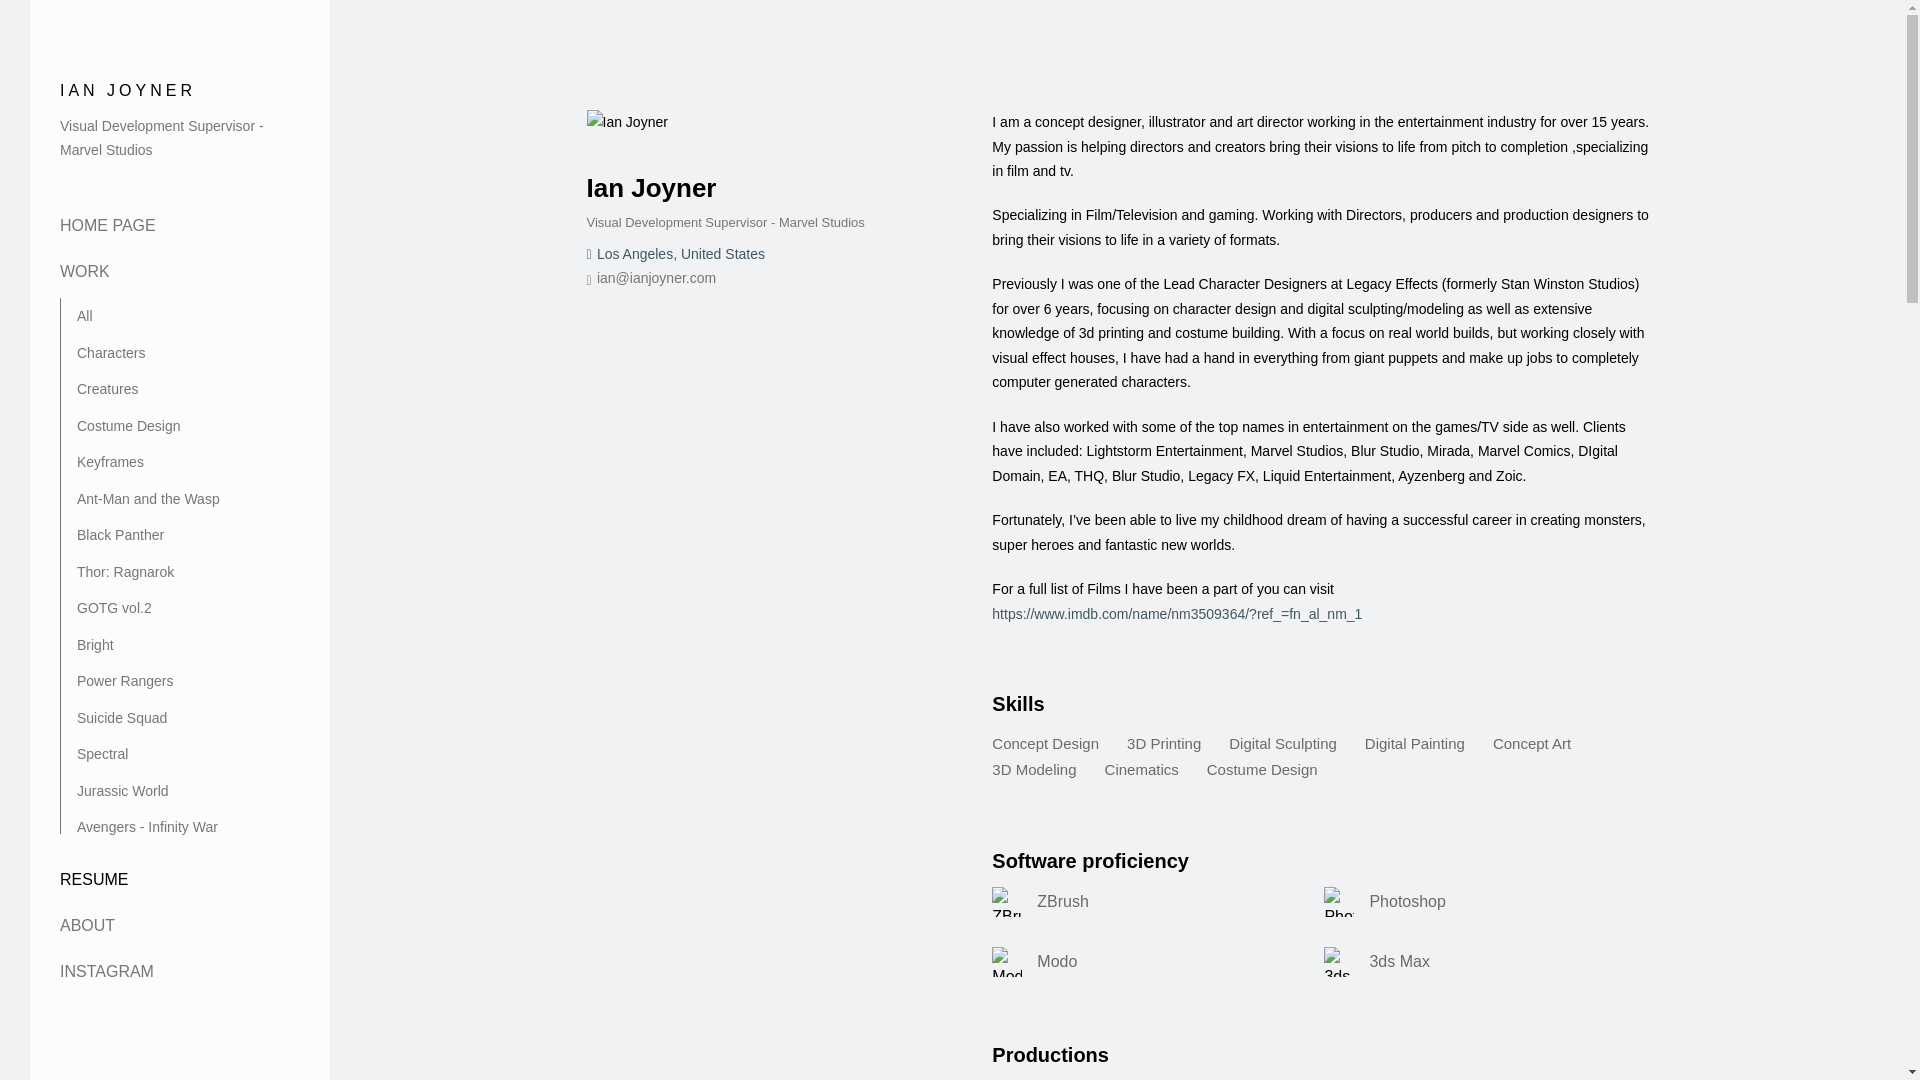 The image size is (1920, 1080). I want to click on ABOUT, so click(87, 925).